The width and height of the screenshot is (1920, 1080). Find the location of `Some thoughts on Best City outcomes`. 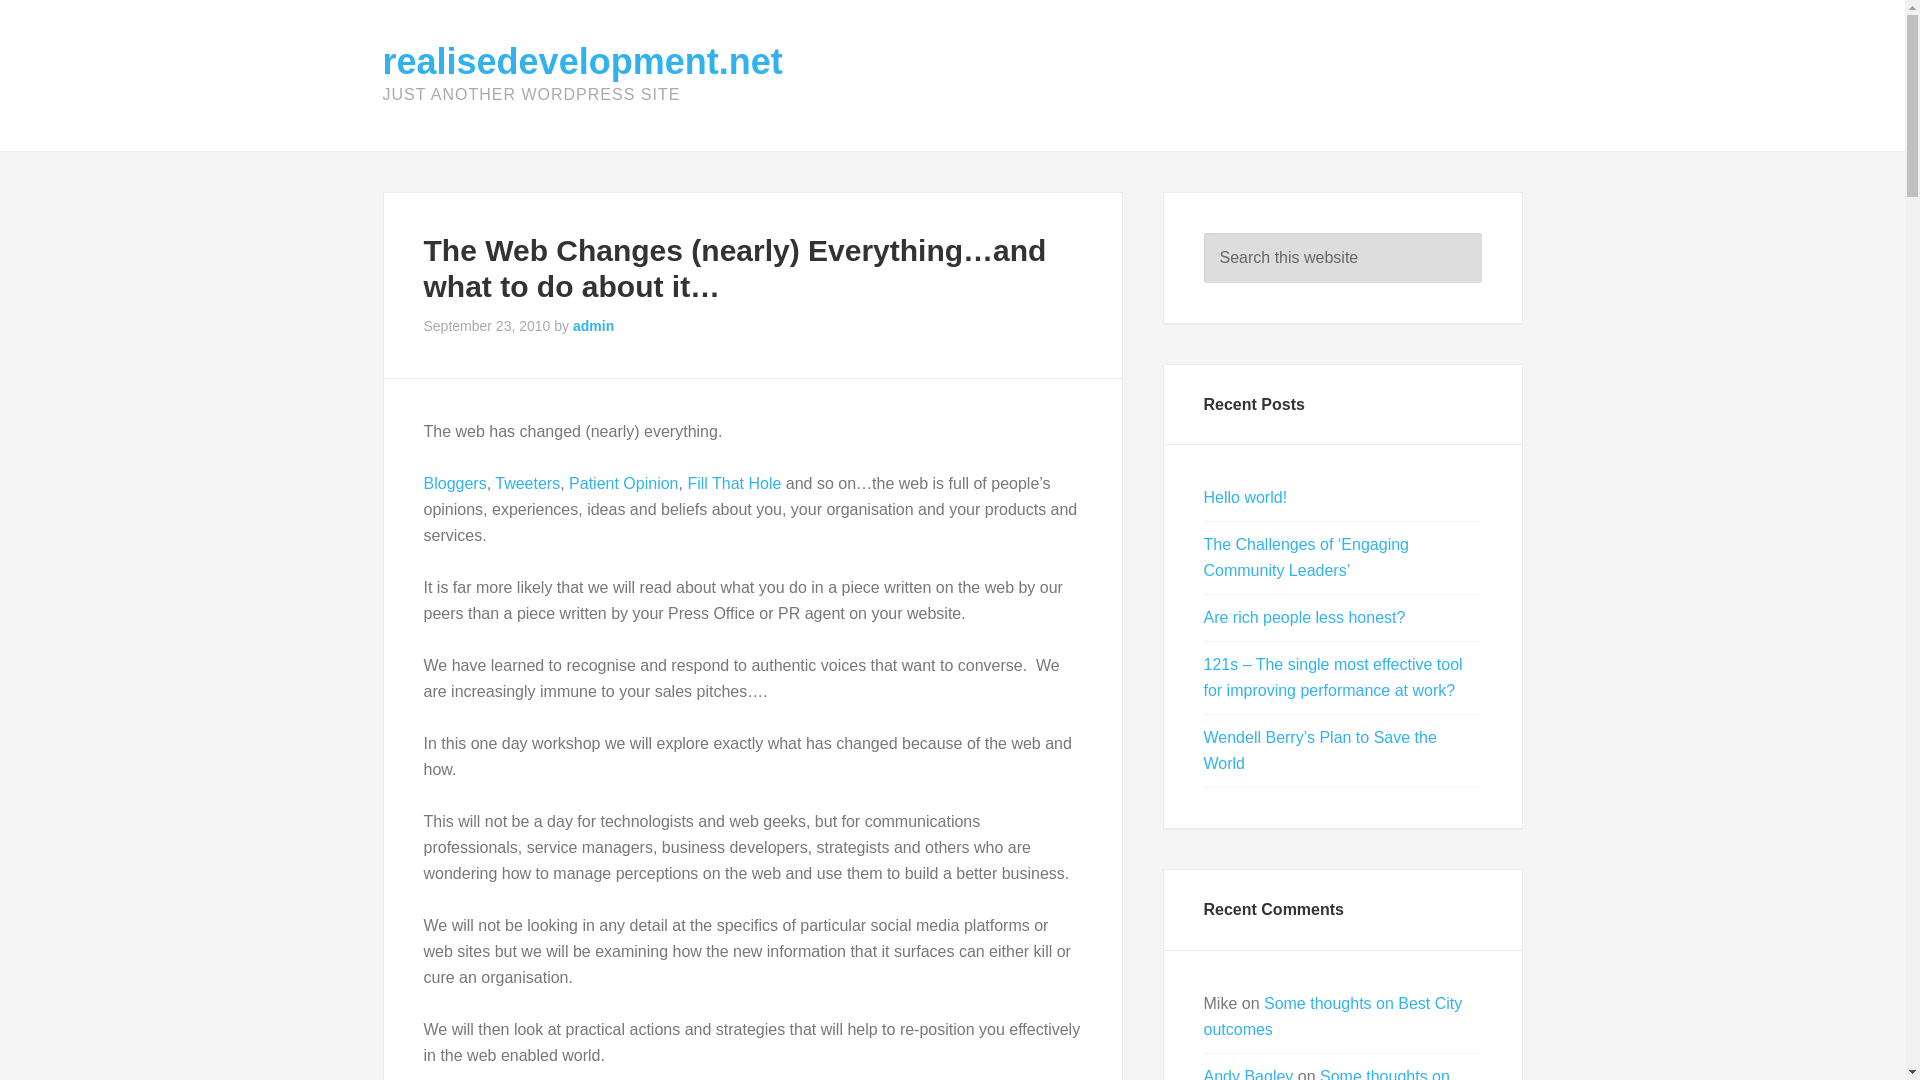

Some thoughts on Best City outcomes is located at coordinates (1326, 1074).